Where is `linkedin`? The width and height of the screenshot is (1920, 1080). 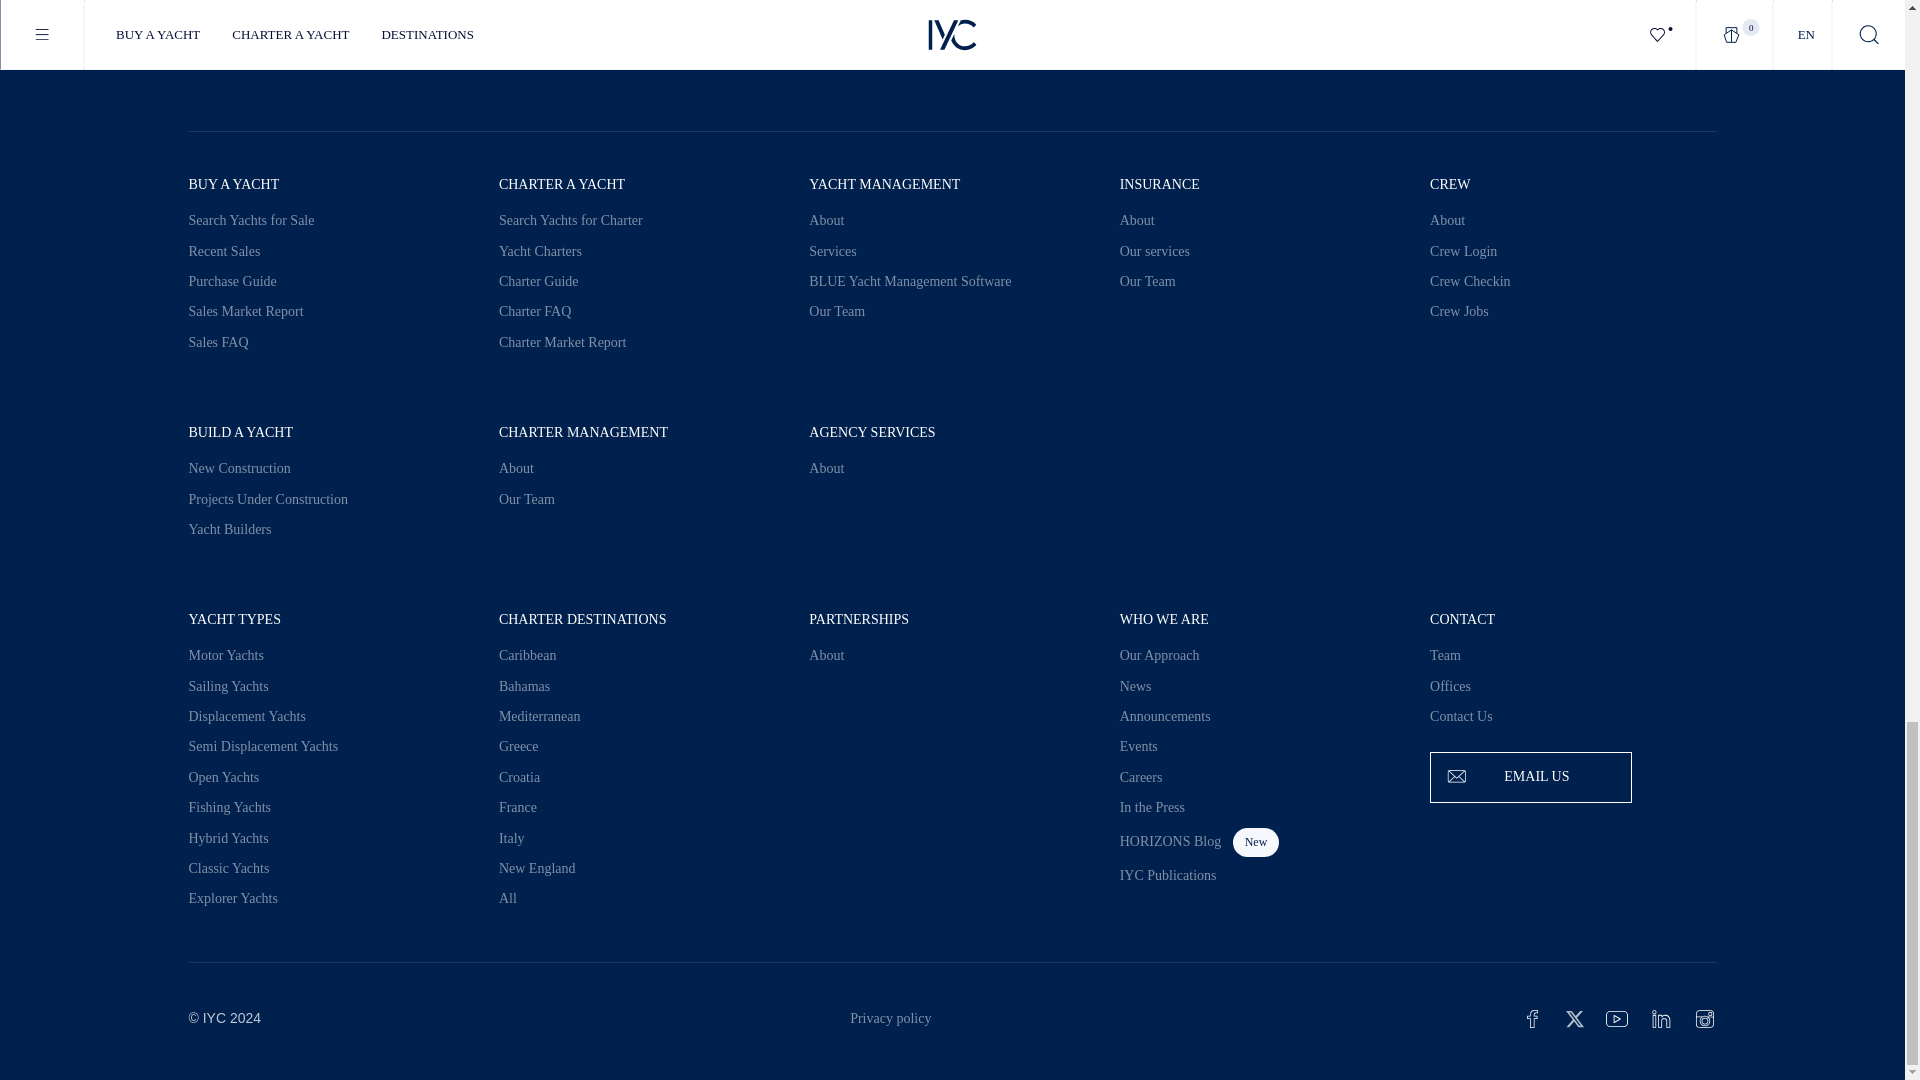
linkedin is located at coordinates (1660, 1018).